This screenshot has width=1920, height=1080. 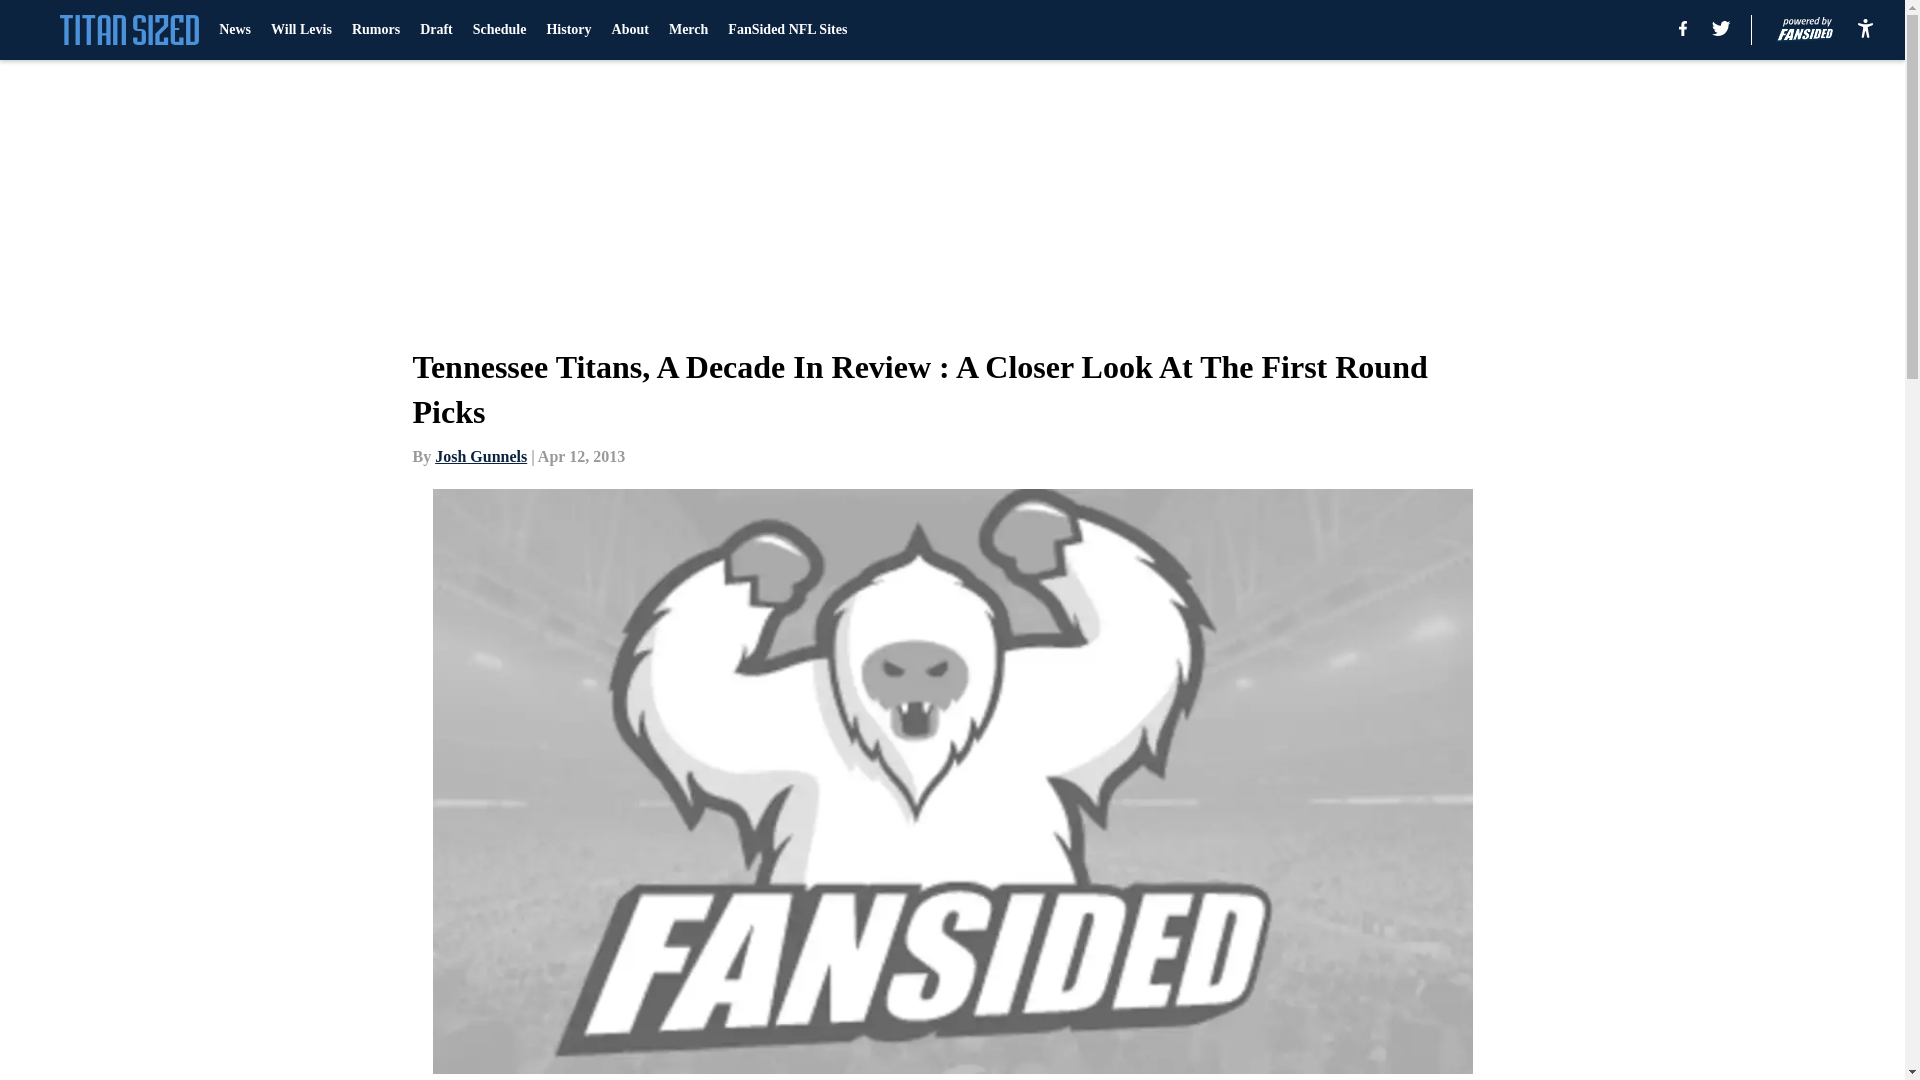 I want to click on Josh Gunnels, so click(x=480, y=456).